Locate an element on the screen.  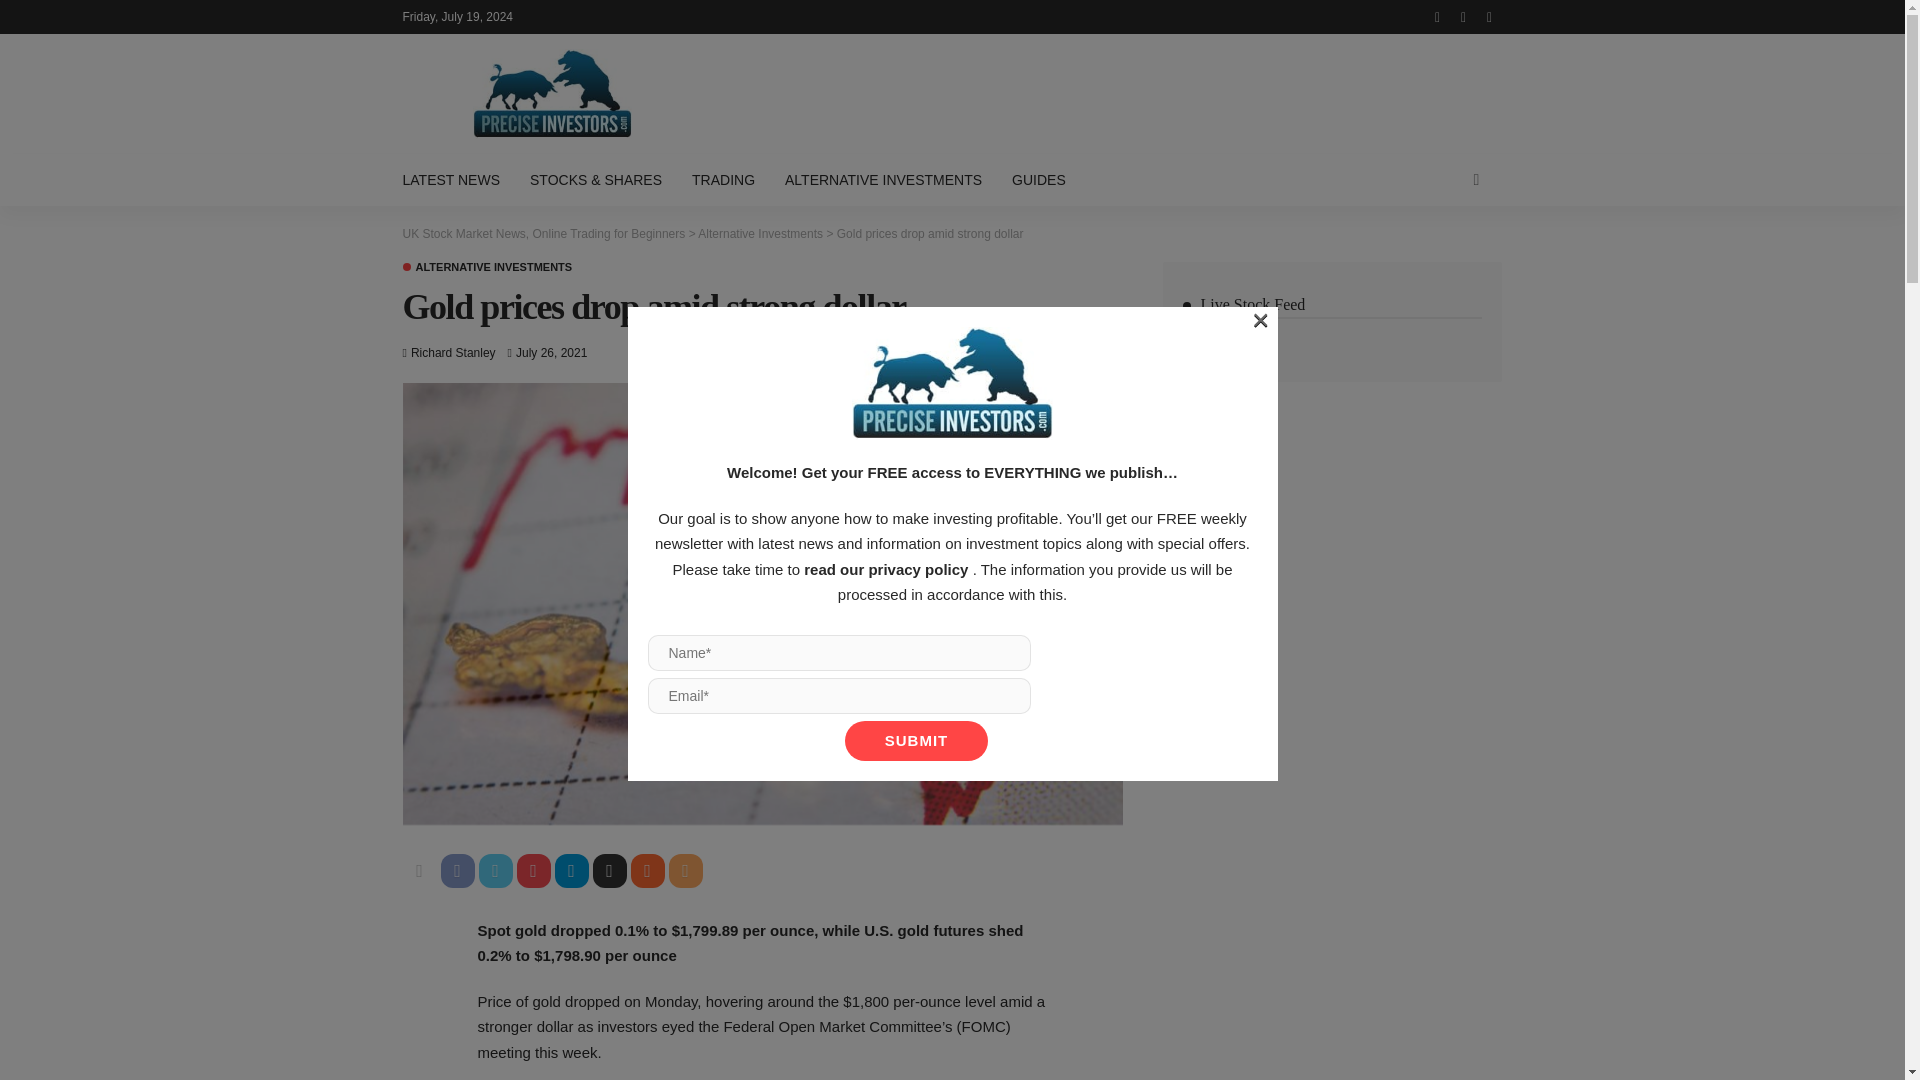
LATEST NEWS is located at coordinates (458, 180).